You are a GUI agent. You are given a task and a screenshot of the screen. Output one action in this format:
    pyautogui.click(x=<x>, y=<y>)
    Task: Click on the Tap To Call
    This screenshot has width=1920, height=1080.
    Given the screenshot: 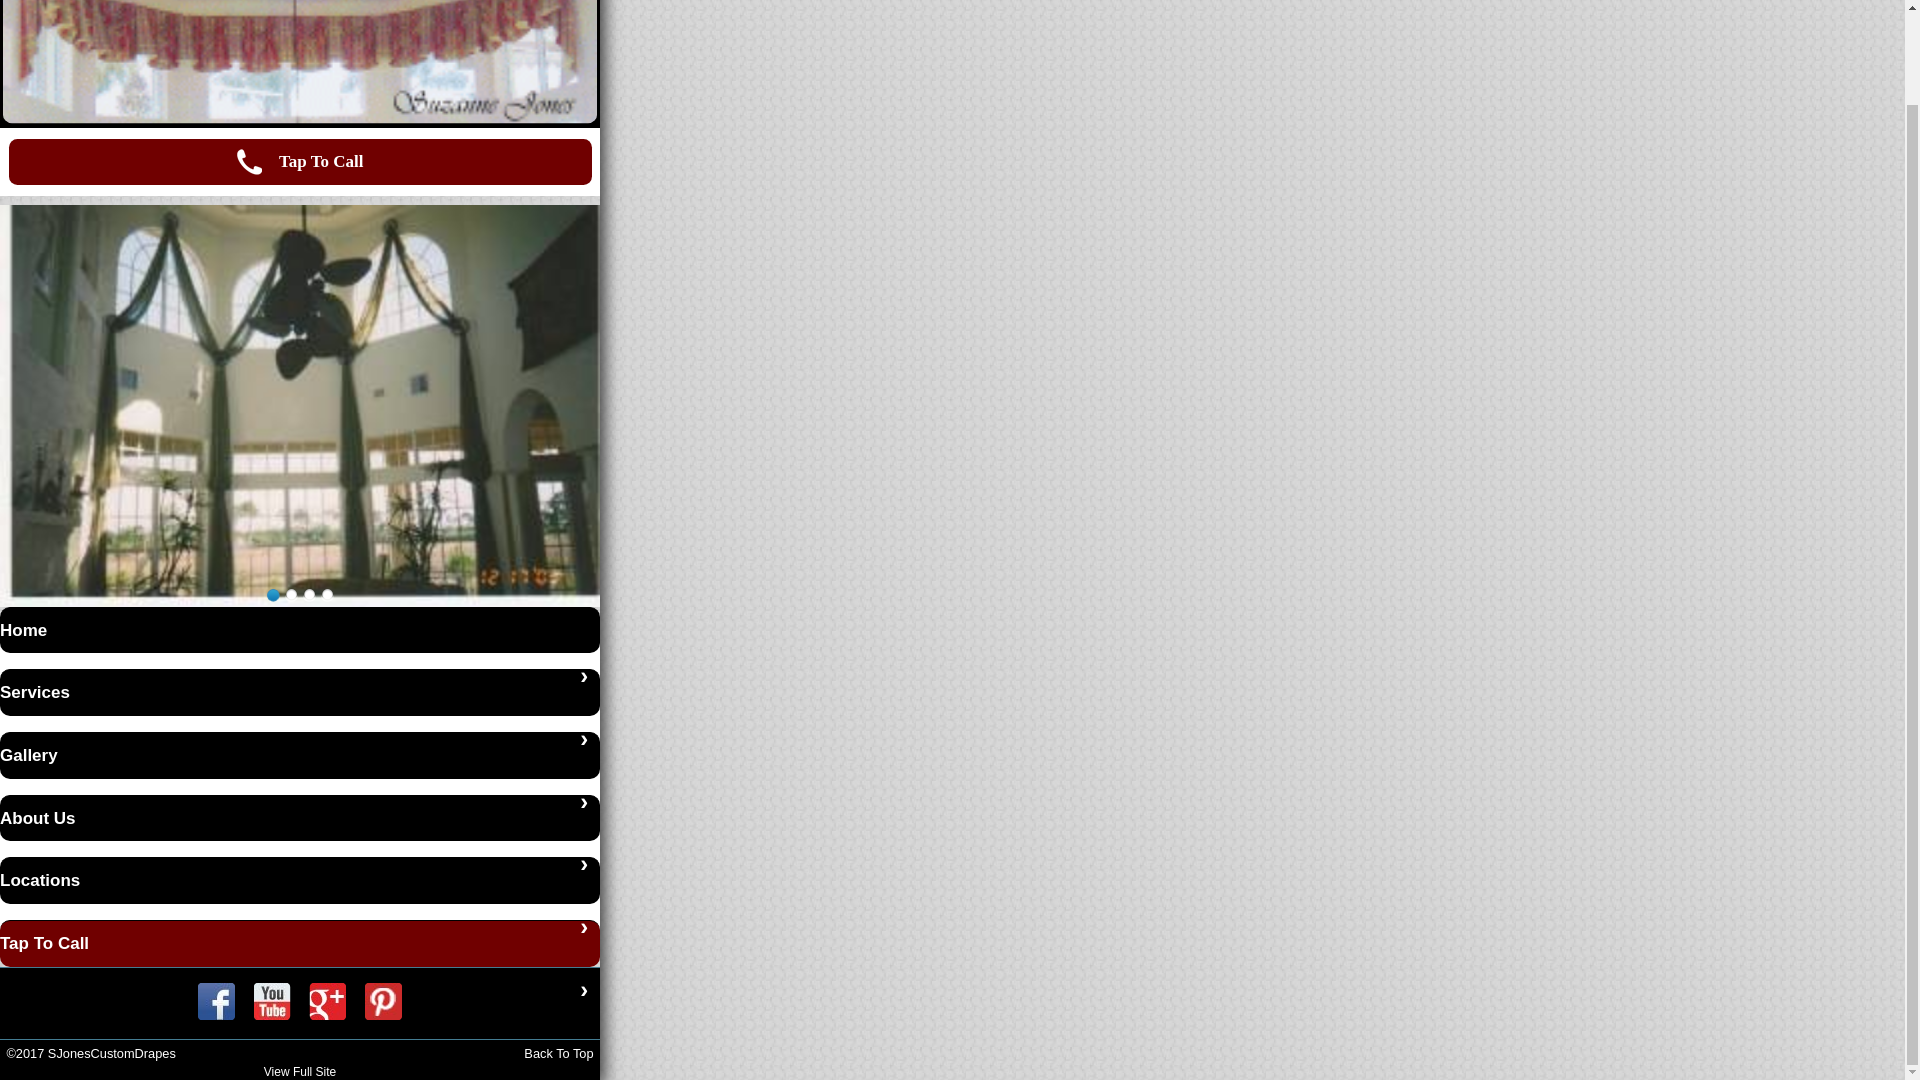 What is the action you would take?
    pyautogui.click(x=299, y=162)
    